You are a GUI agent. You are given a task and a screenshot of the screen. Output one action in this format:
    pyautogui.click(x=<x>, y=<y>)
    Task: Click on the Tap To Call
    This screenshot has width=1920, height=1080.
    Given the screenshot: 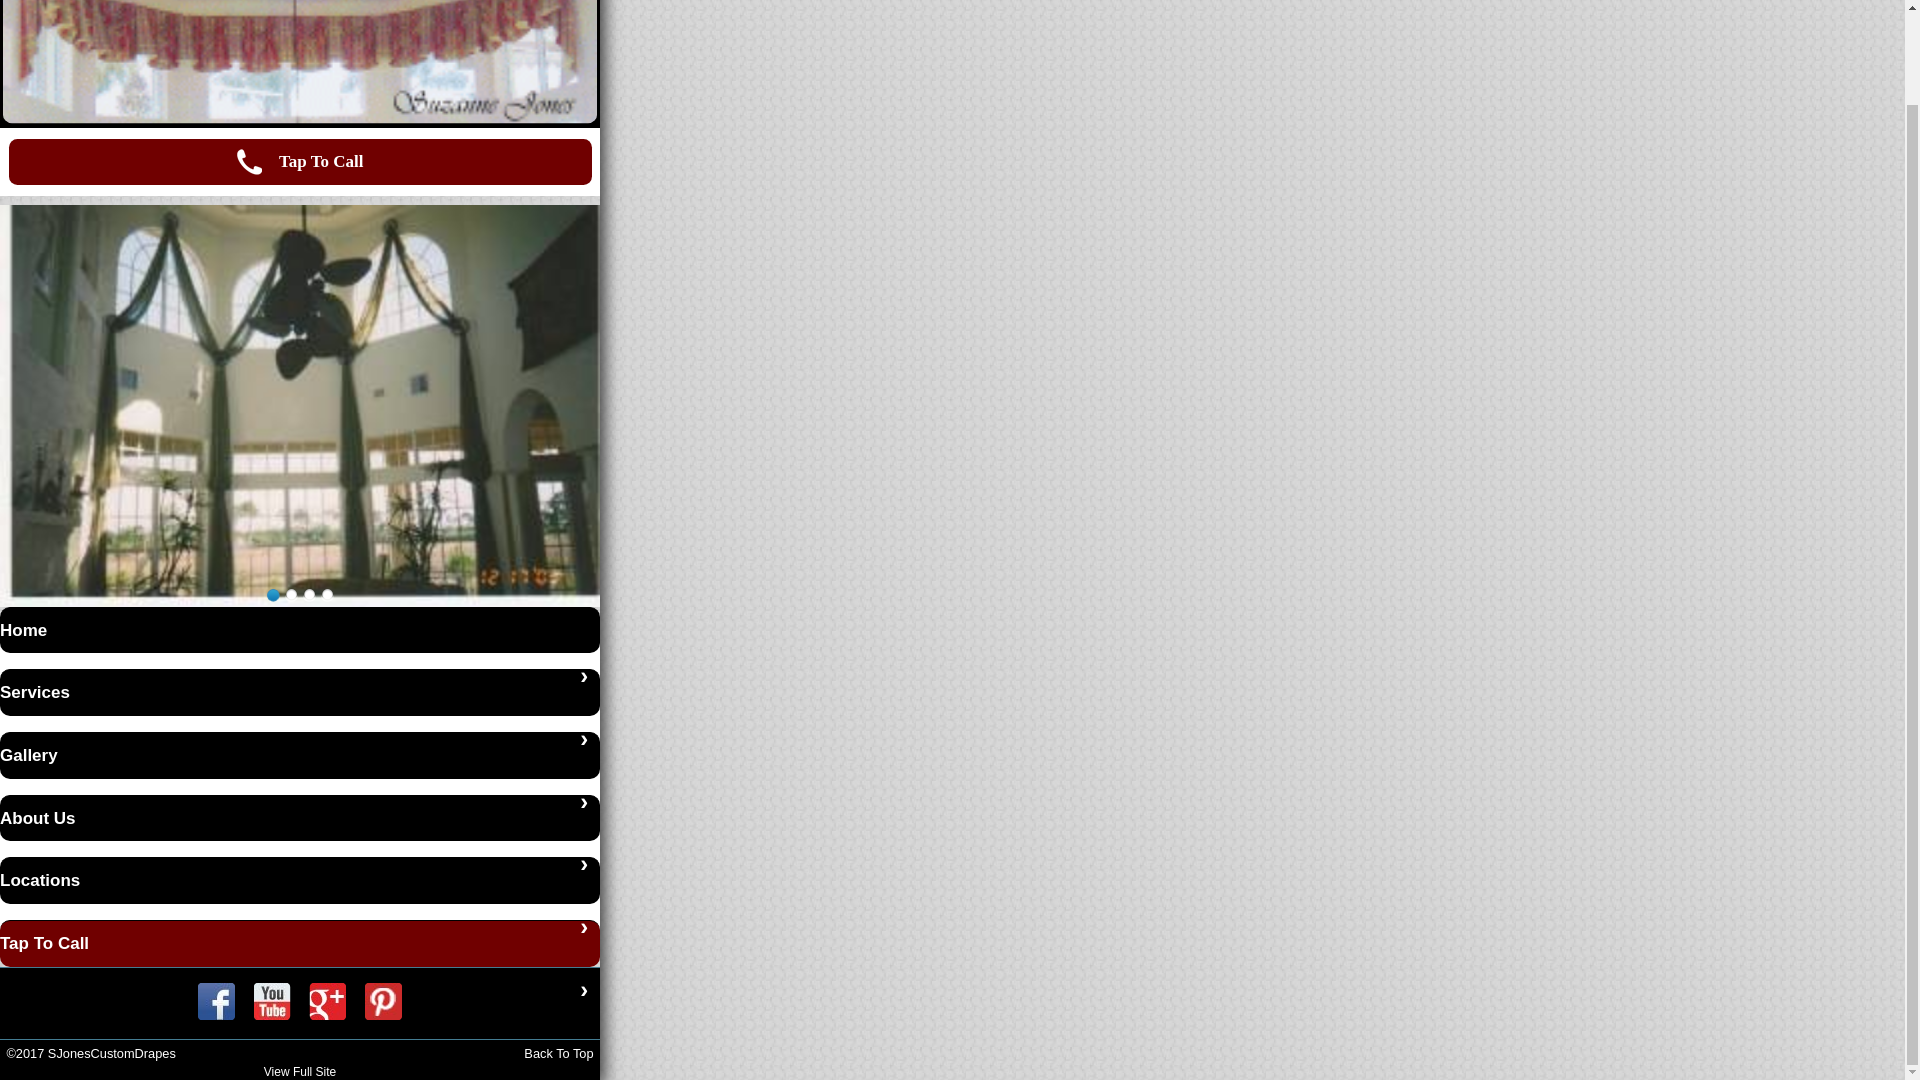 What is the action you would take?
    pyautogui.click(x=299, y=162)
    